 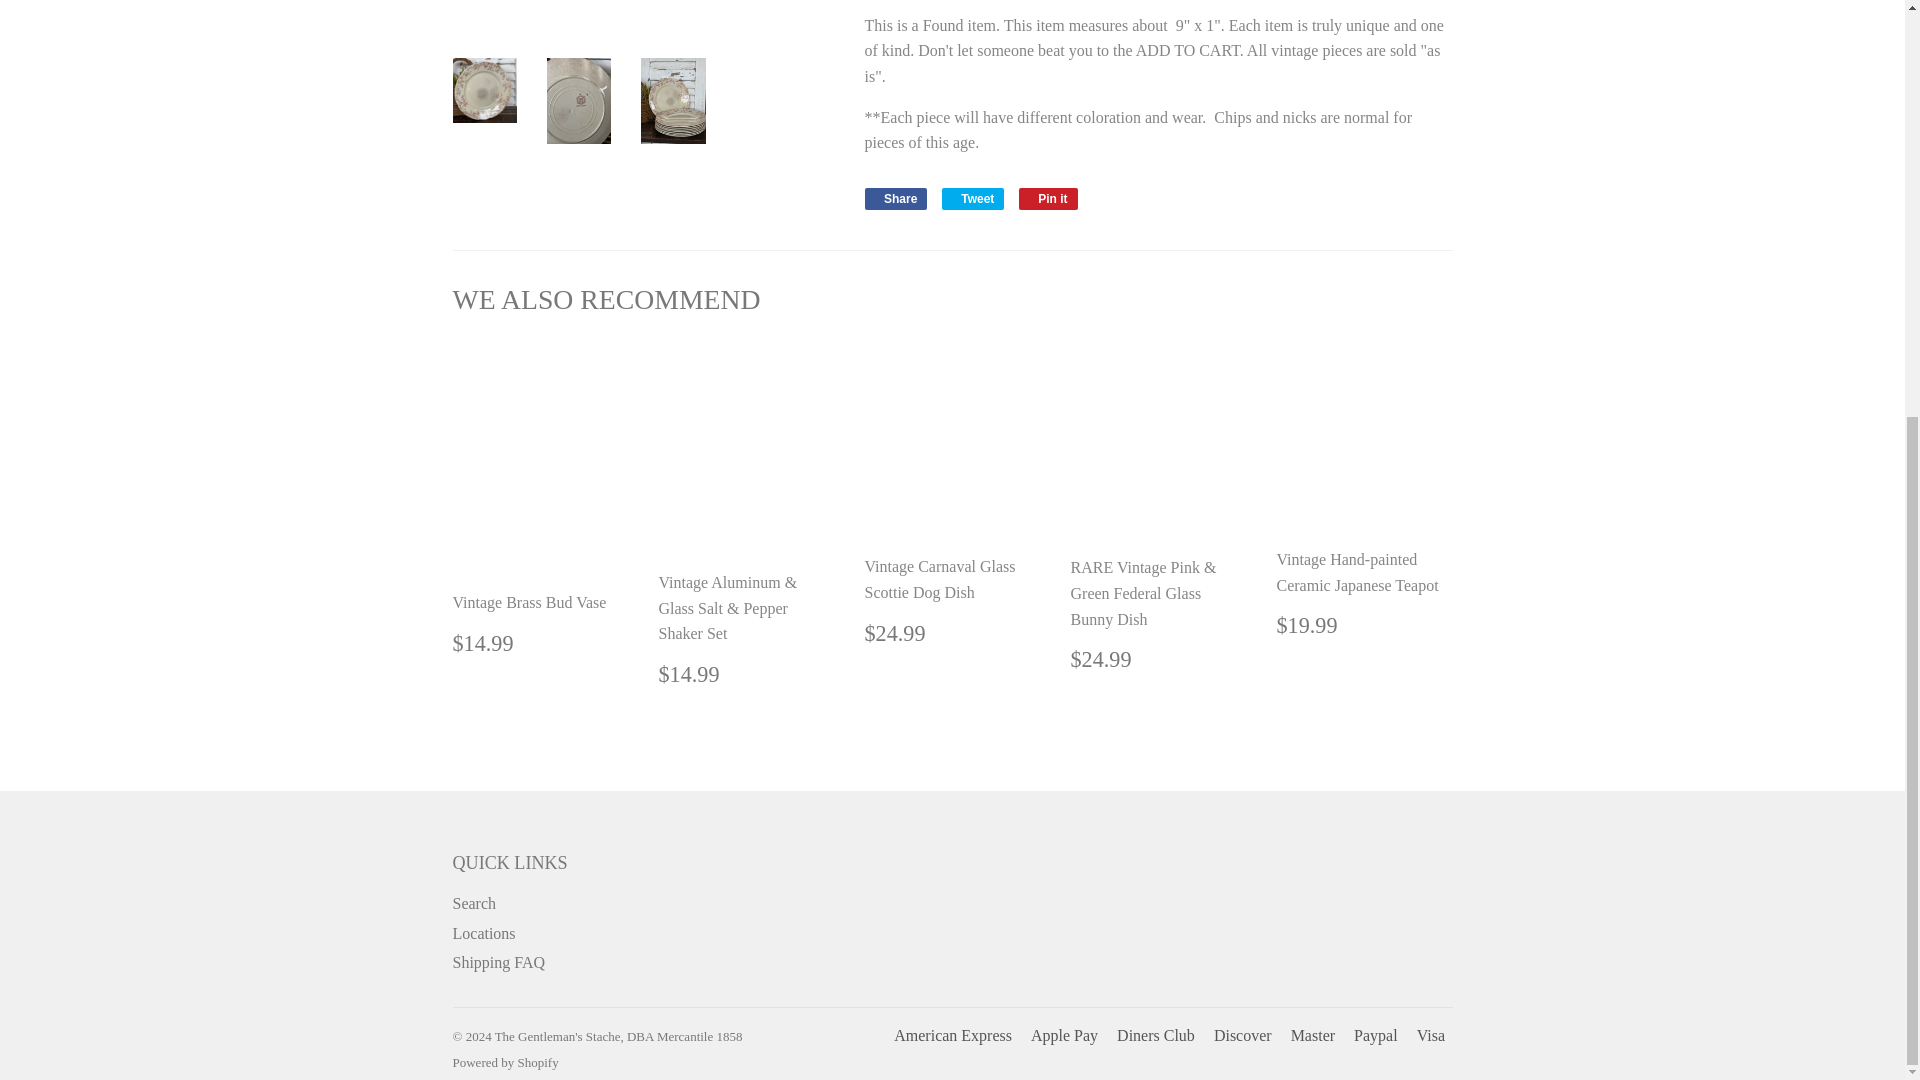 I want to click on Tweet on Twitter, so click(x=973, y=198).